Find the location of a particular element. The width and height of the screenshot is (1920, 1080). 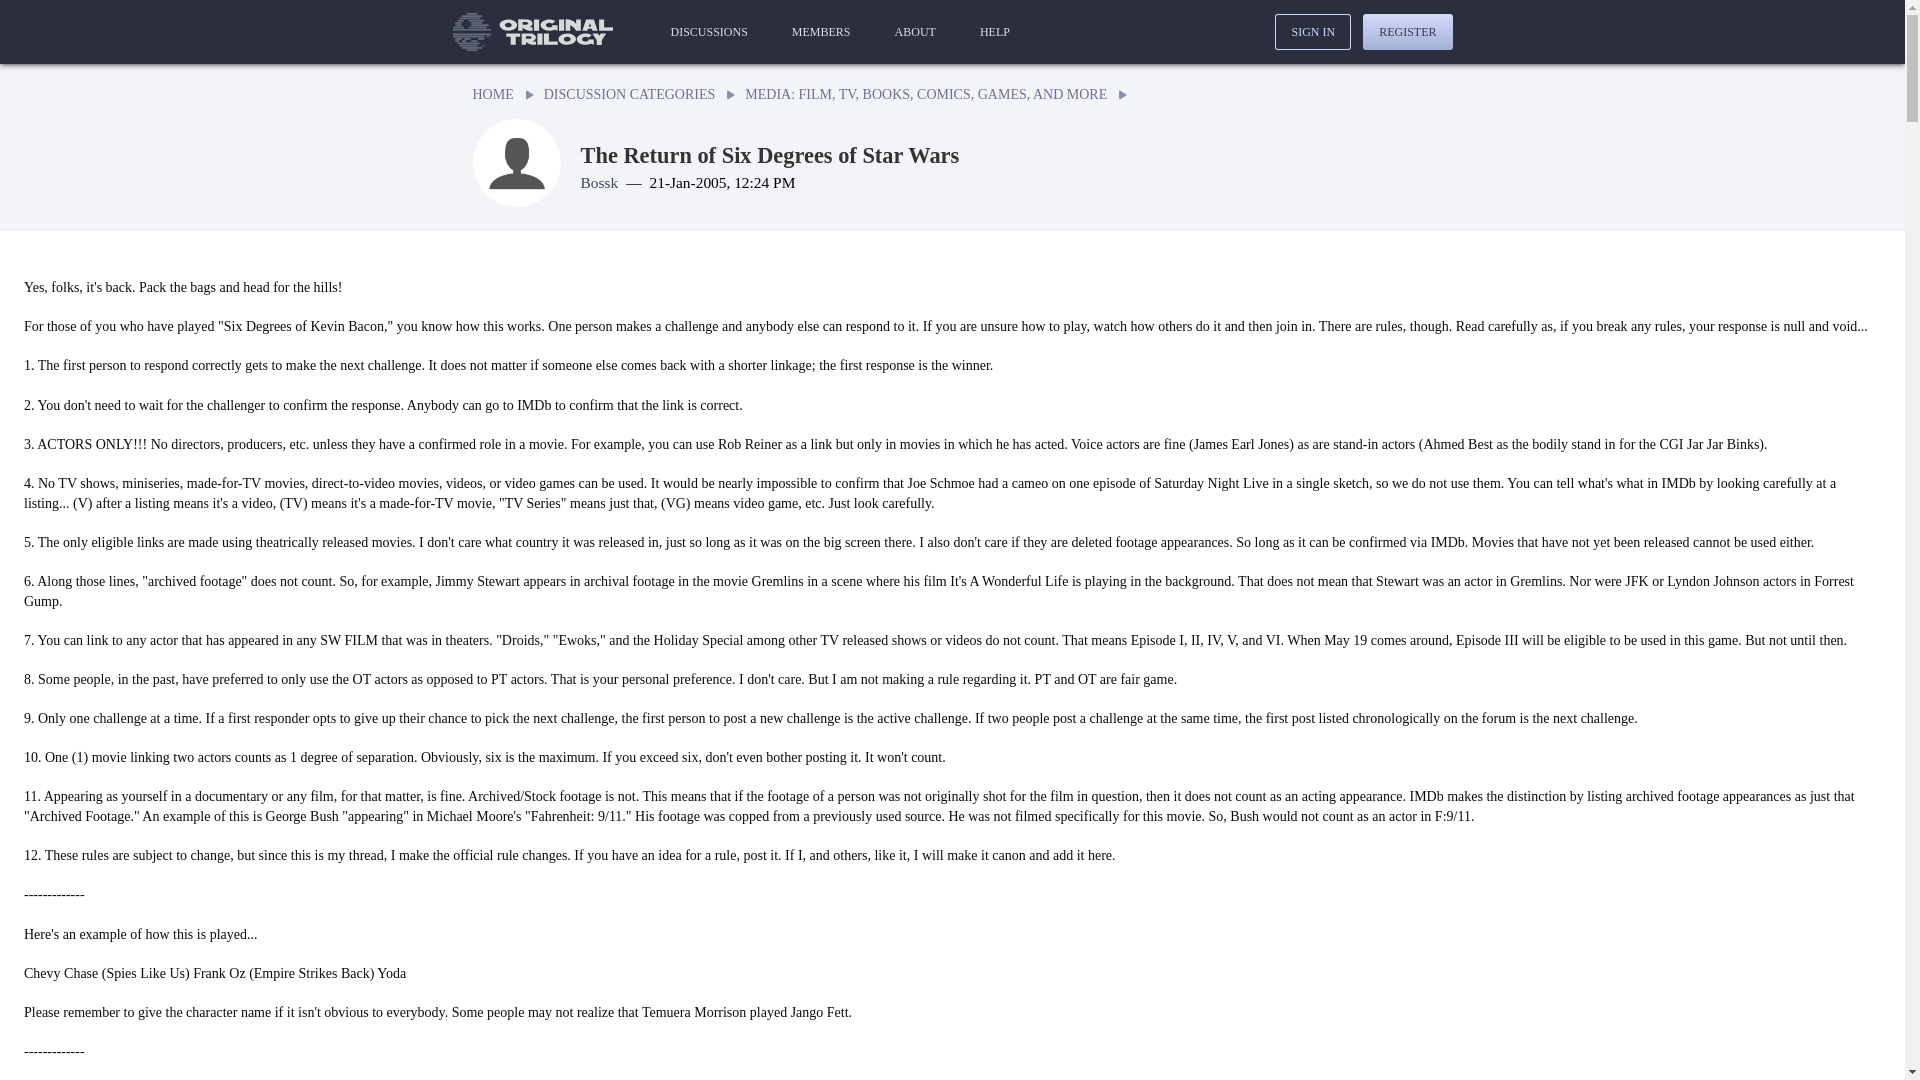

Go to our home page. is located at coordinates (532, 31).